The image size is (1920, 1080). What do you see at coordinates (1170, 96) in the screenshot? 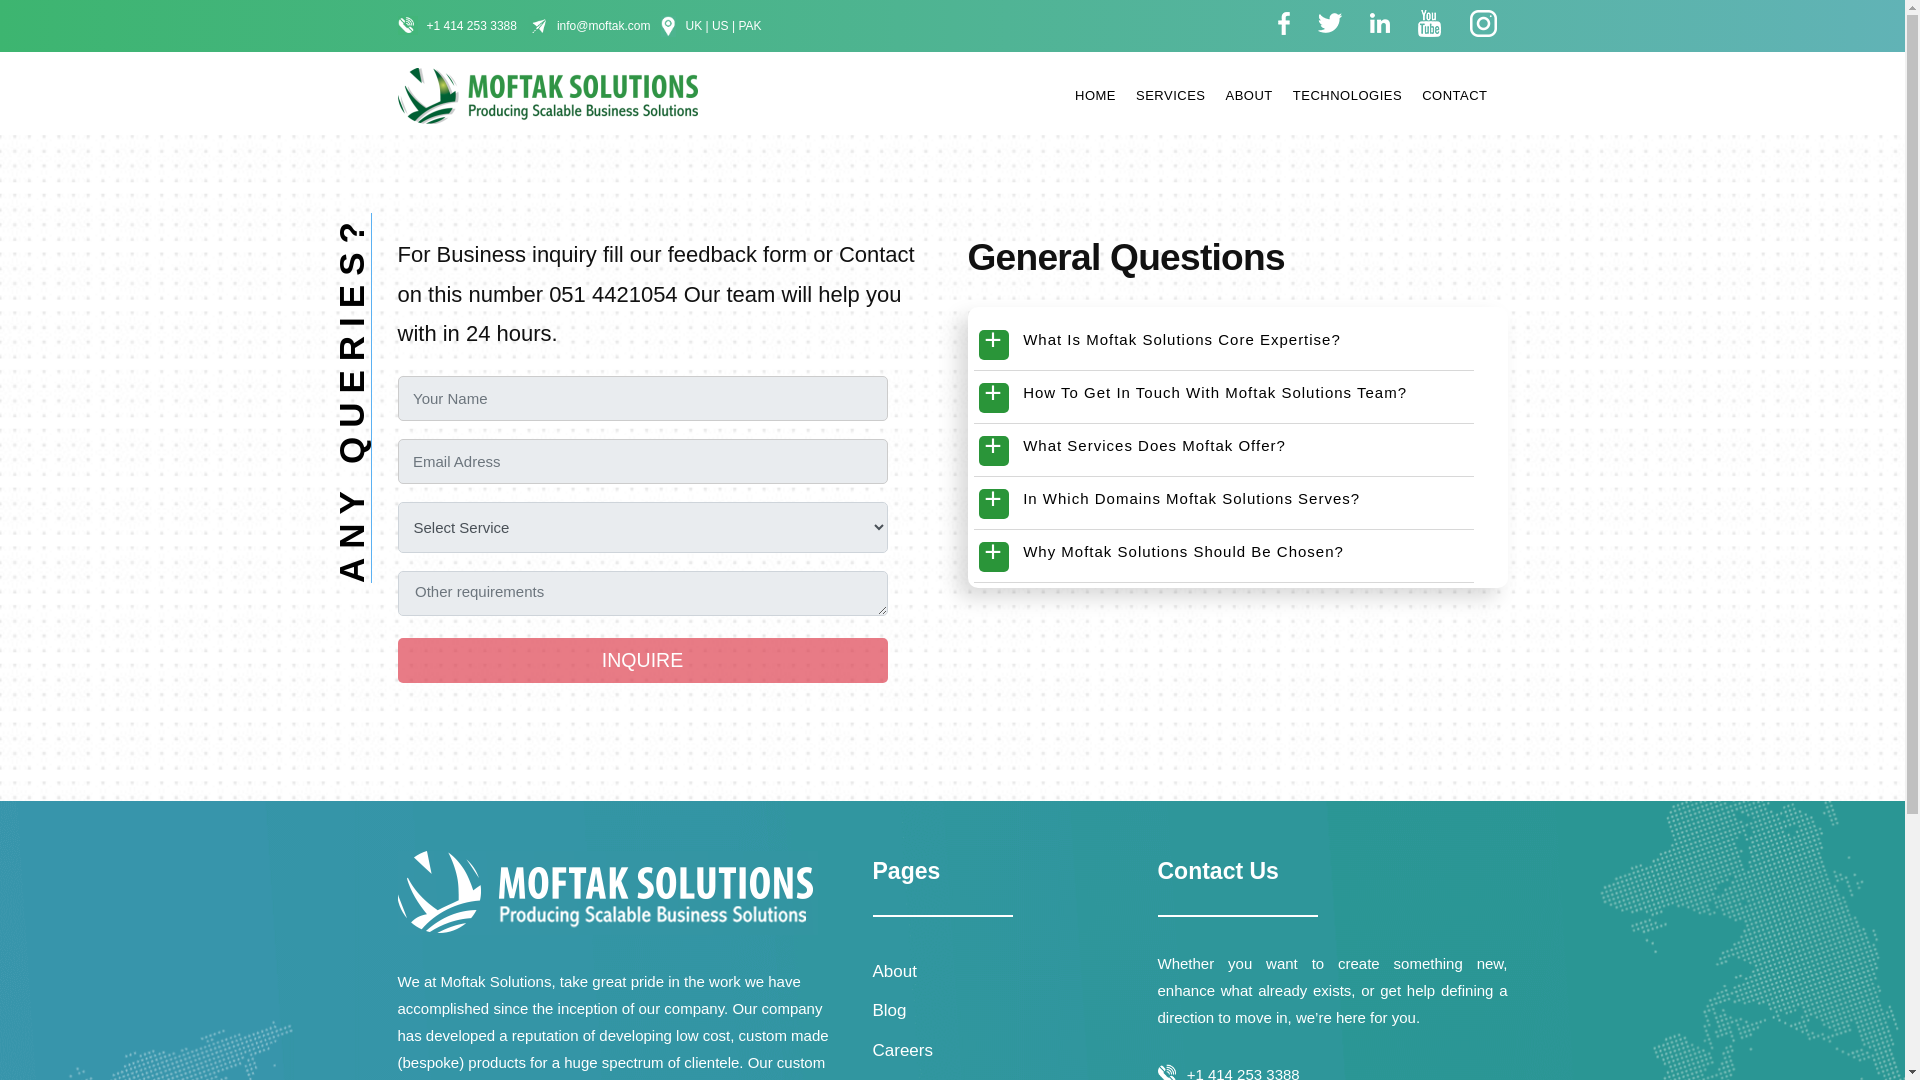
I see `SERVICES` at bounding box center [1170, 96].